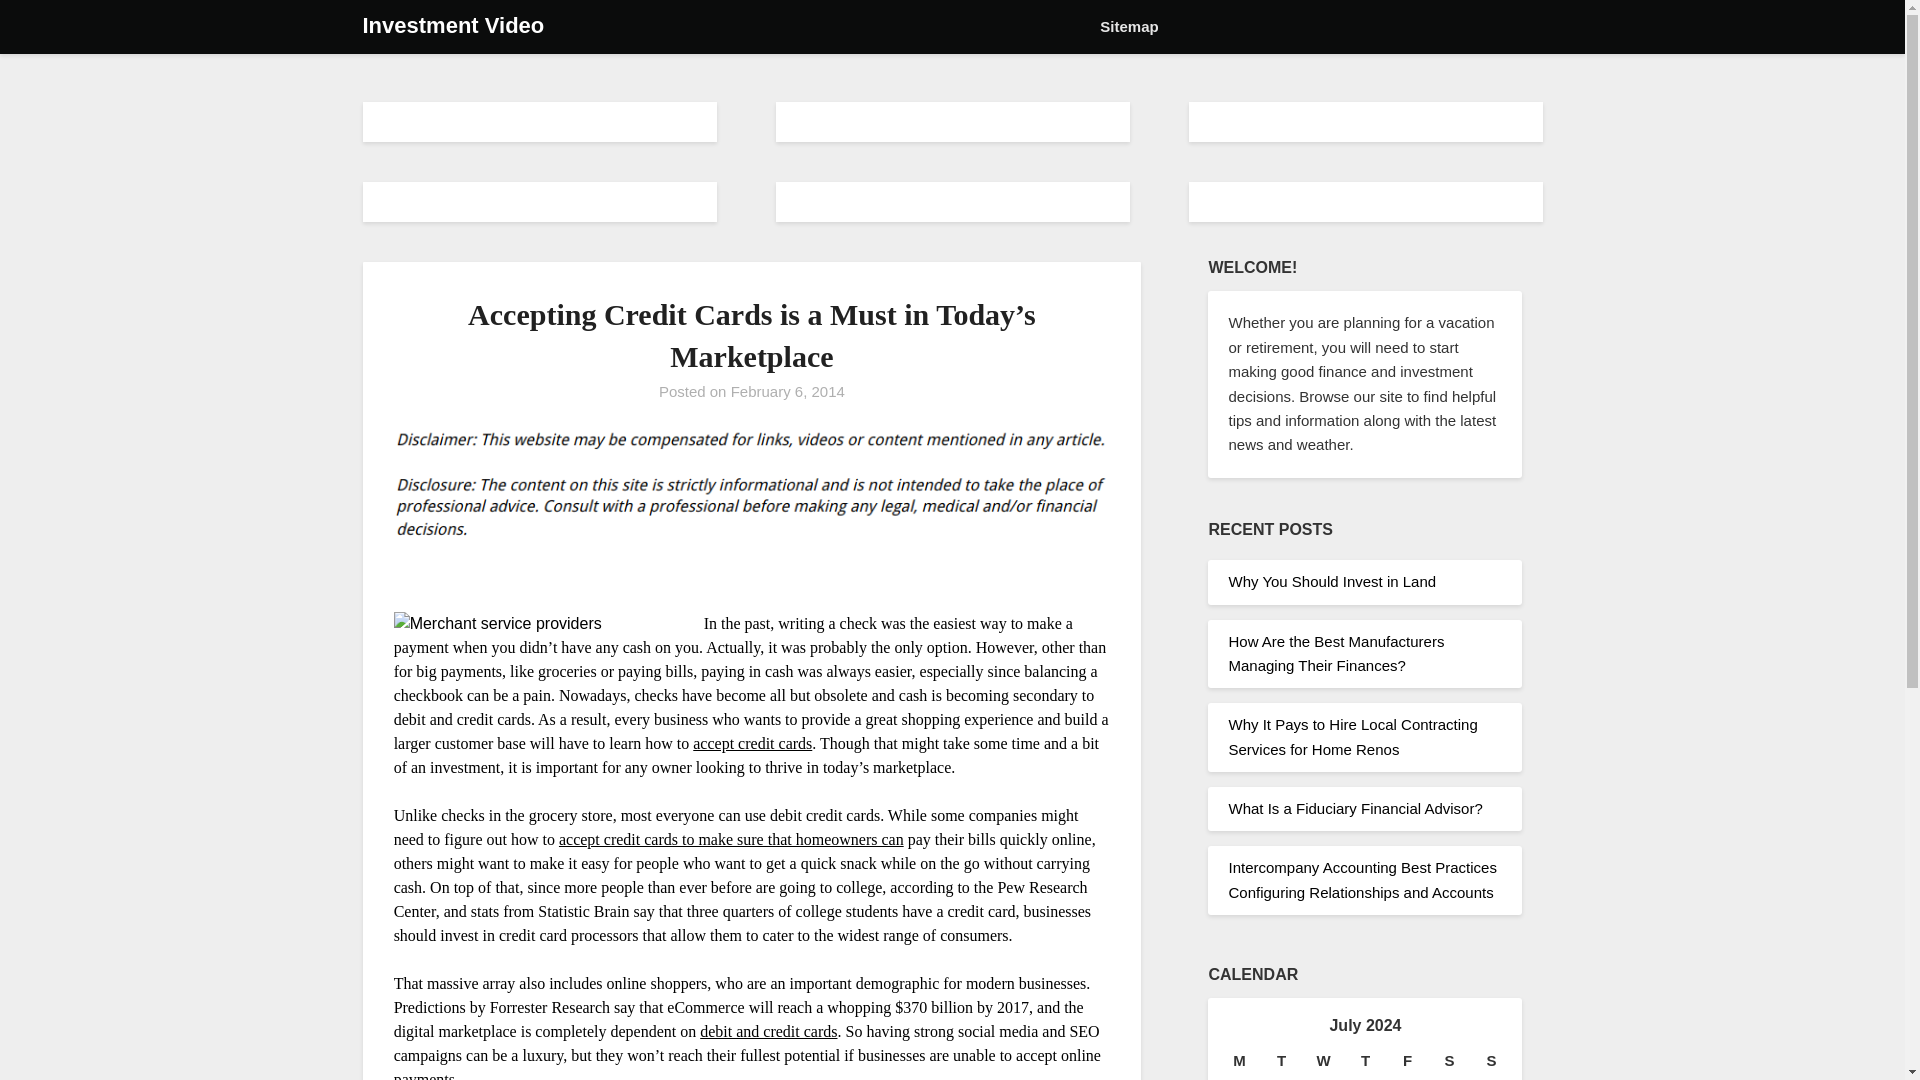 This screenshot has height=1080, width=1920. I want to click on February 6, 2014, so click(788, 391).